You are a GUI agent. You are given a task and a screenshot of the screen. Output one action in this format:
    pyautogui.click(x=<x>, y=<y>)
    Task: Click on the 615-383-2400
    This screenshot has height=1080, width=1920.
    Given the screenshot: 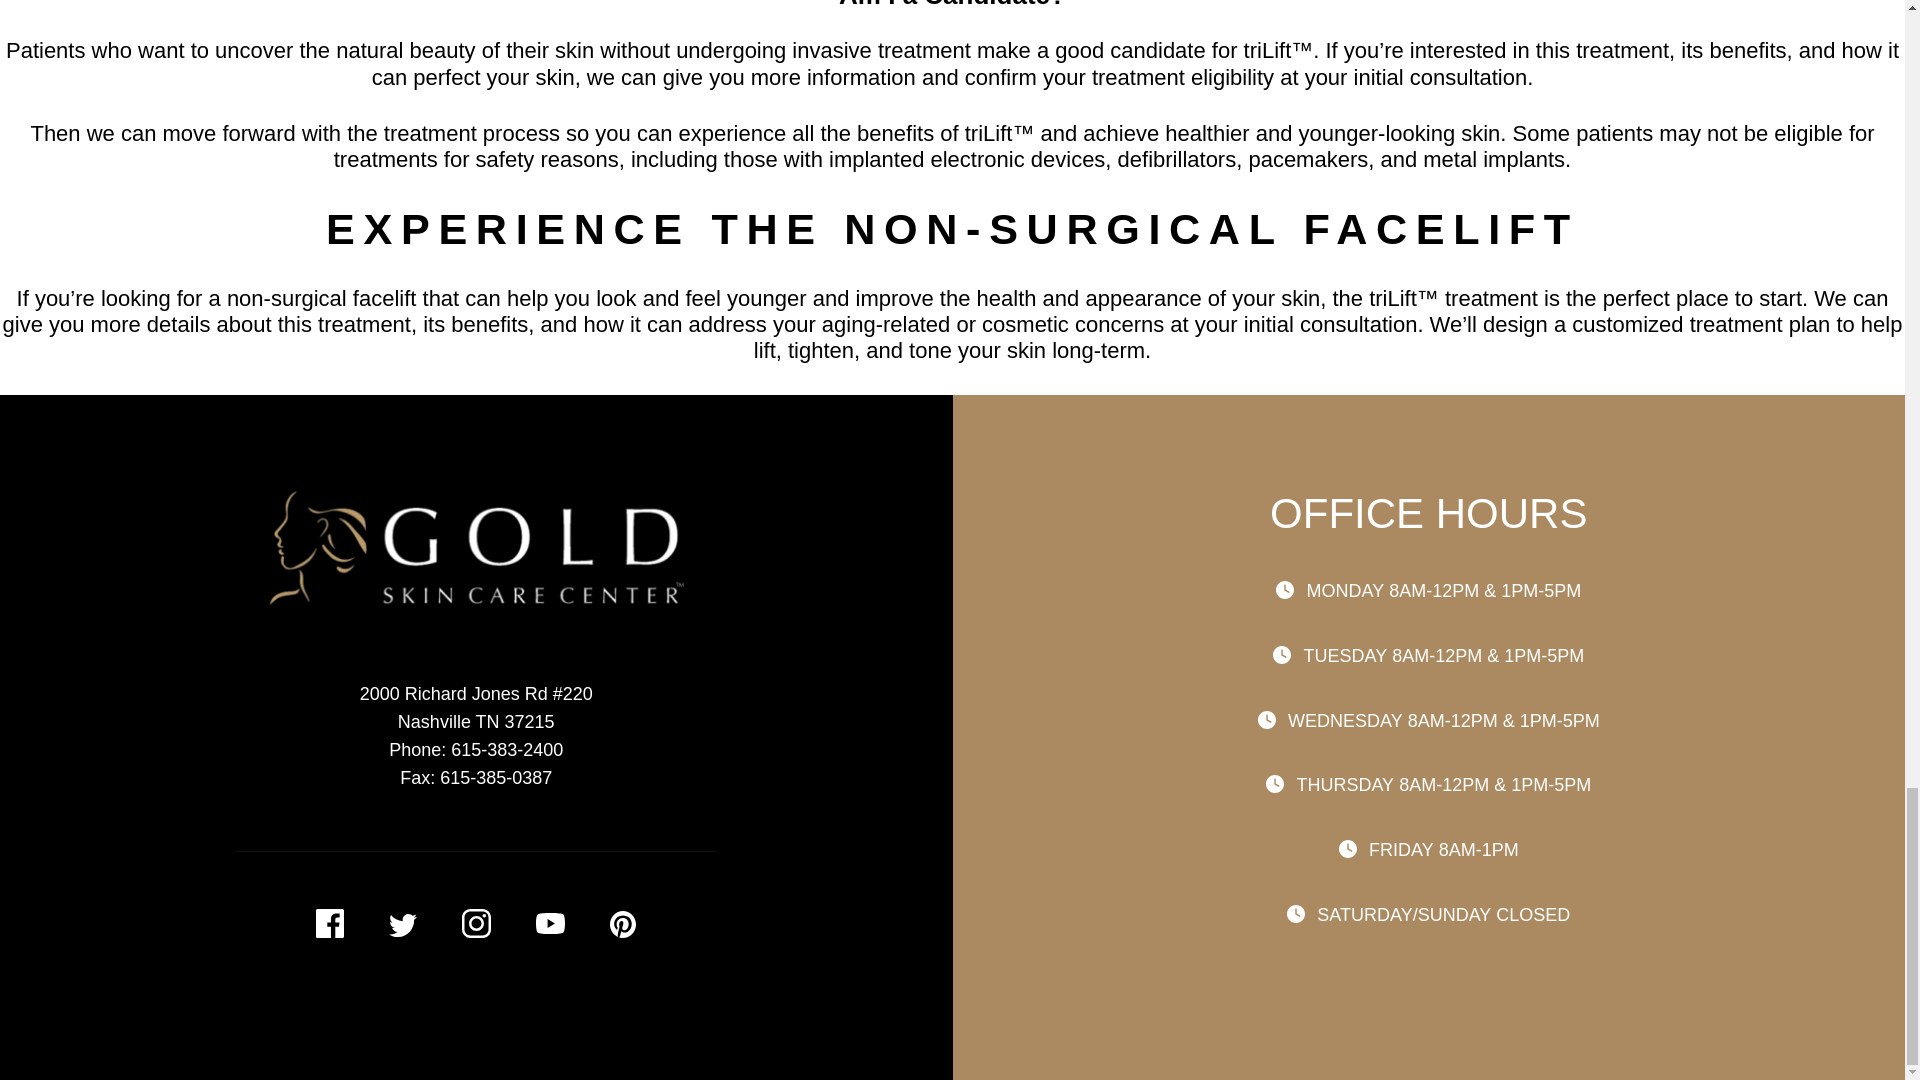 What is the action you would take?
    pyautogui.click(x=506, y=750)
    